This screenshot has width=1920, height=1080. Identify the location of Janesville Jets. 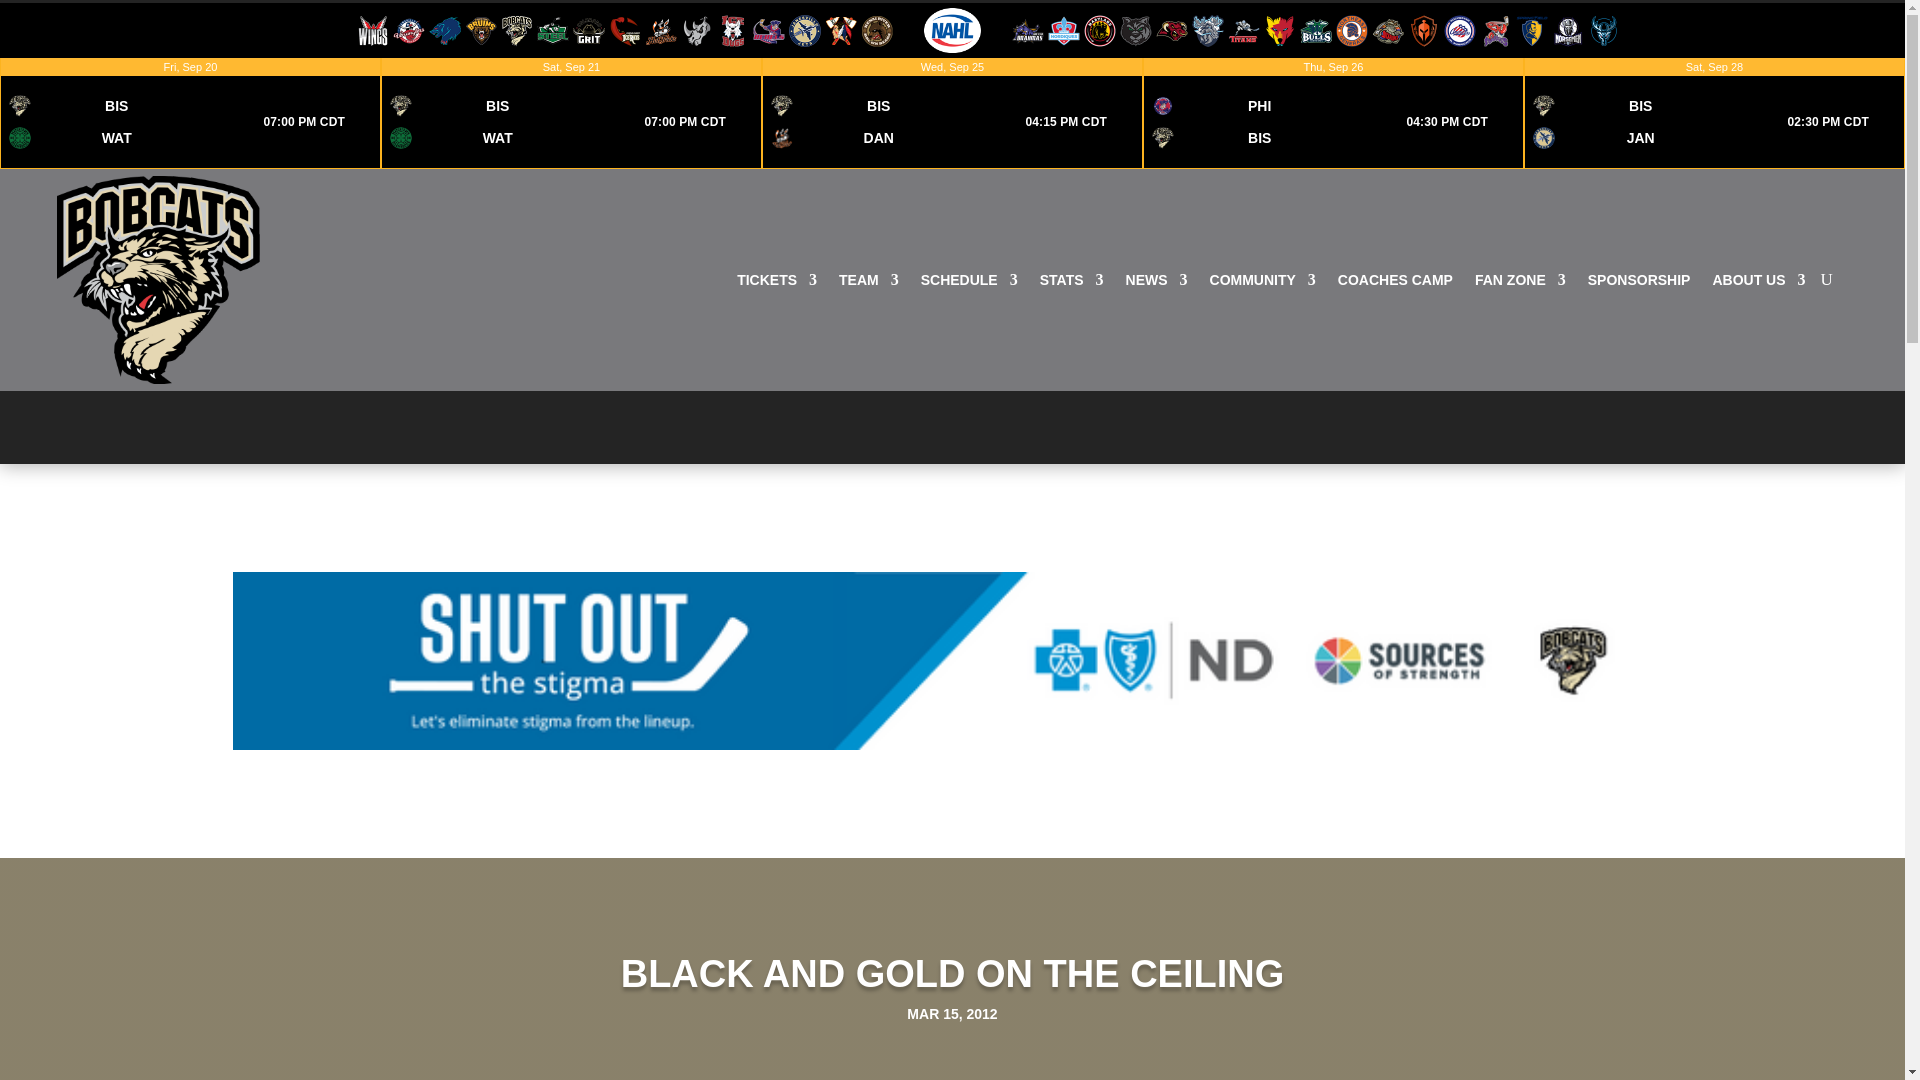
(373, 28).